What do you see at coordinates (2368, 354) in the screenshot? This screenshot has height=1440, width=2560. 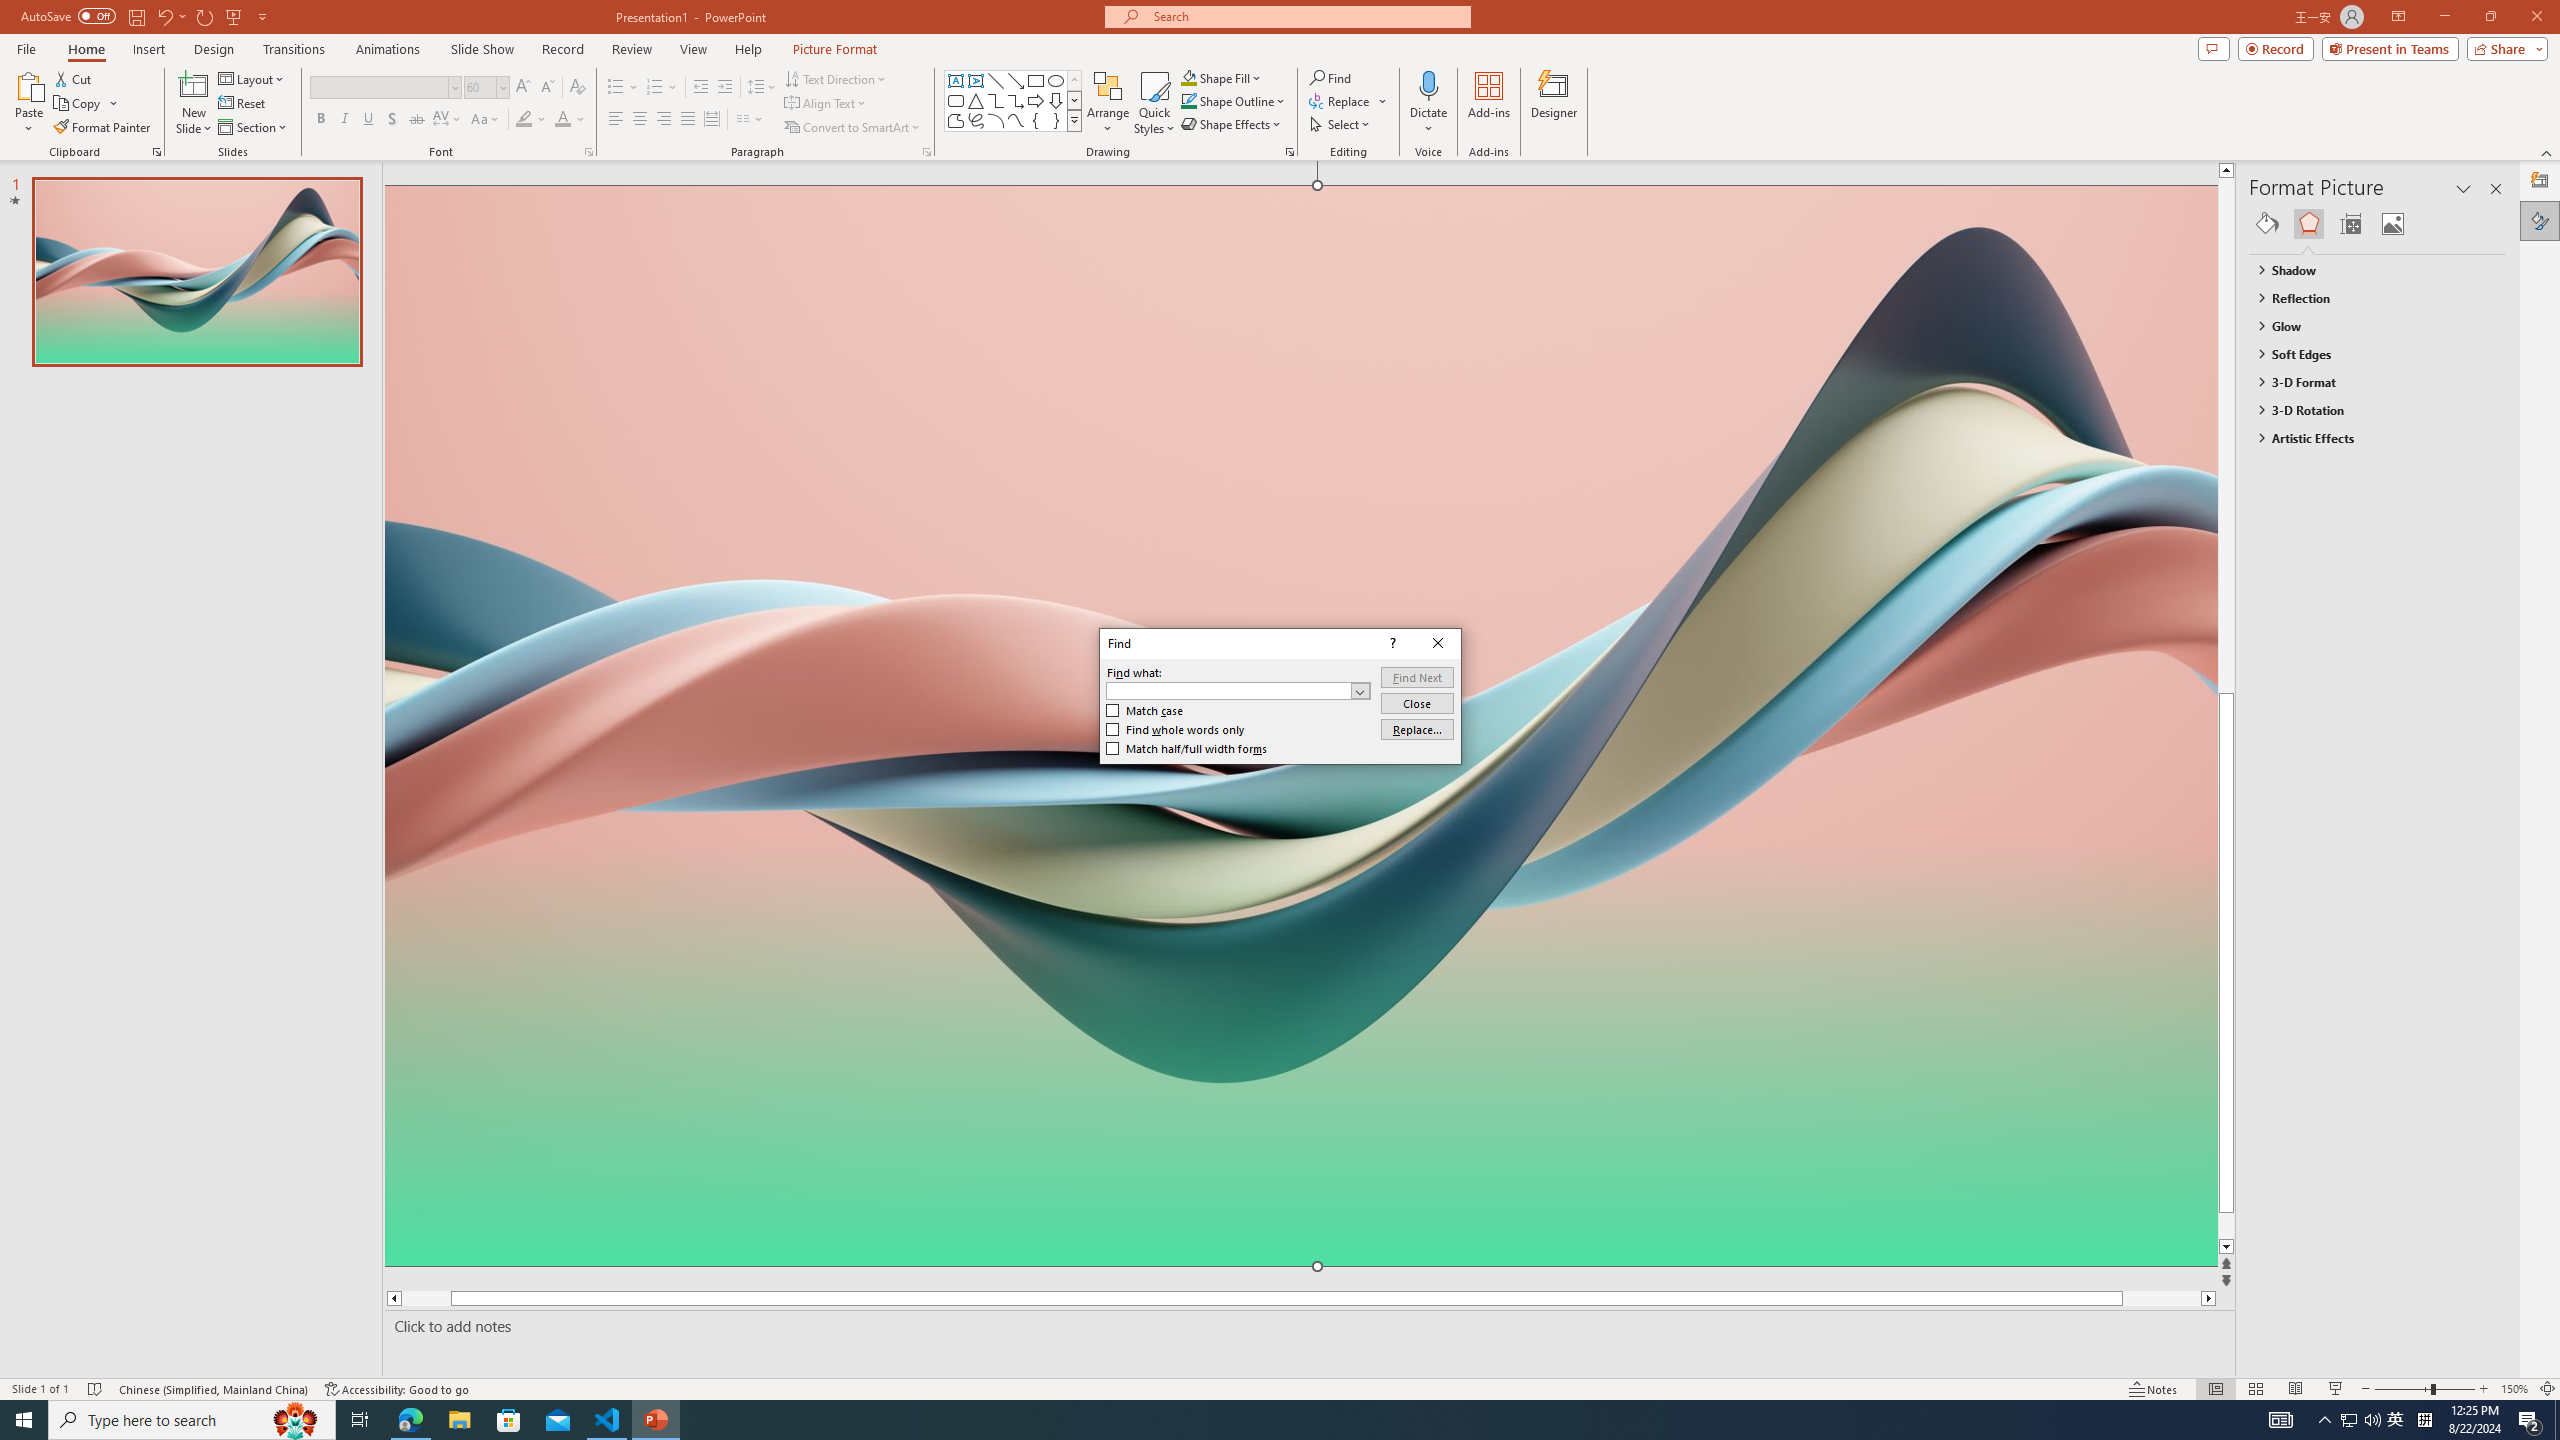 I see `Soft Edges` at bounding box center [2368, 354].